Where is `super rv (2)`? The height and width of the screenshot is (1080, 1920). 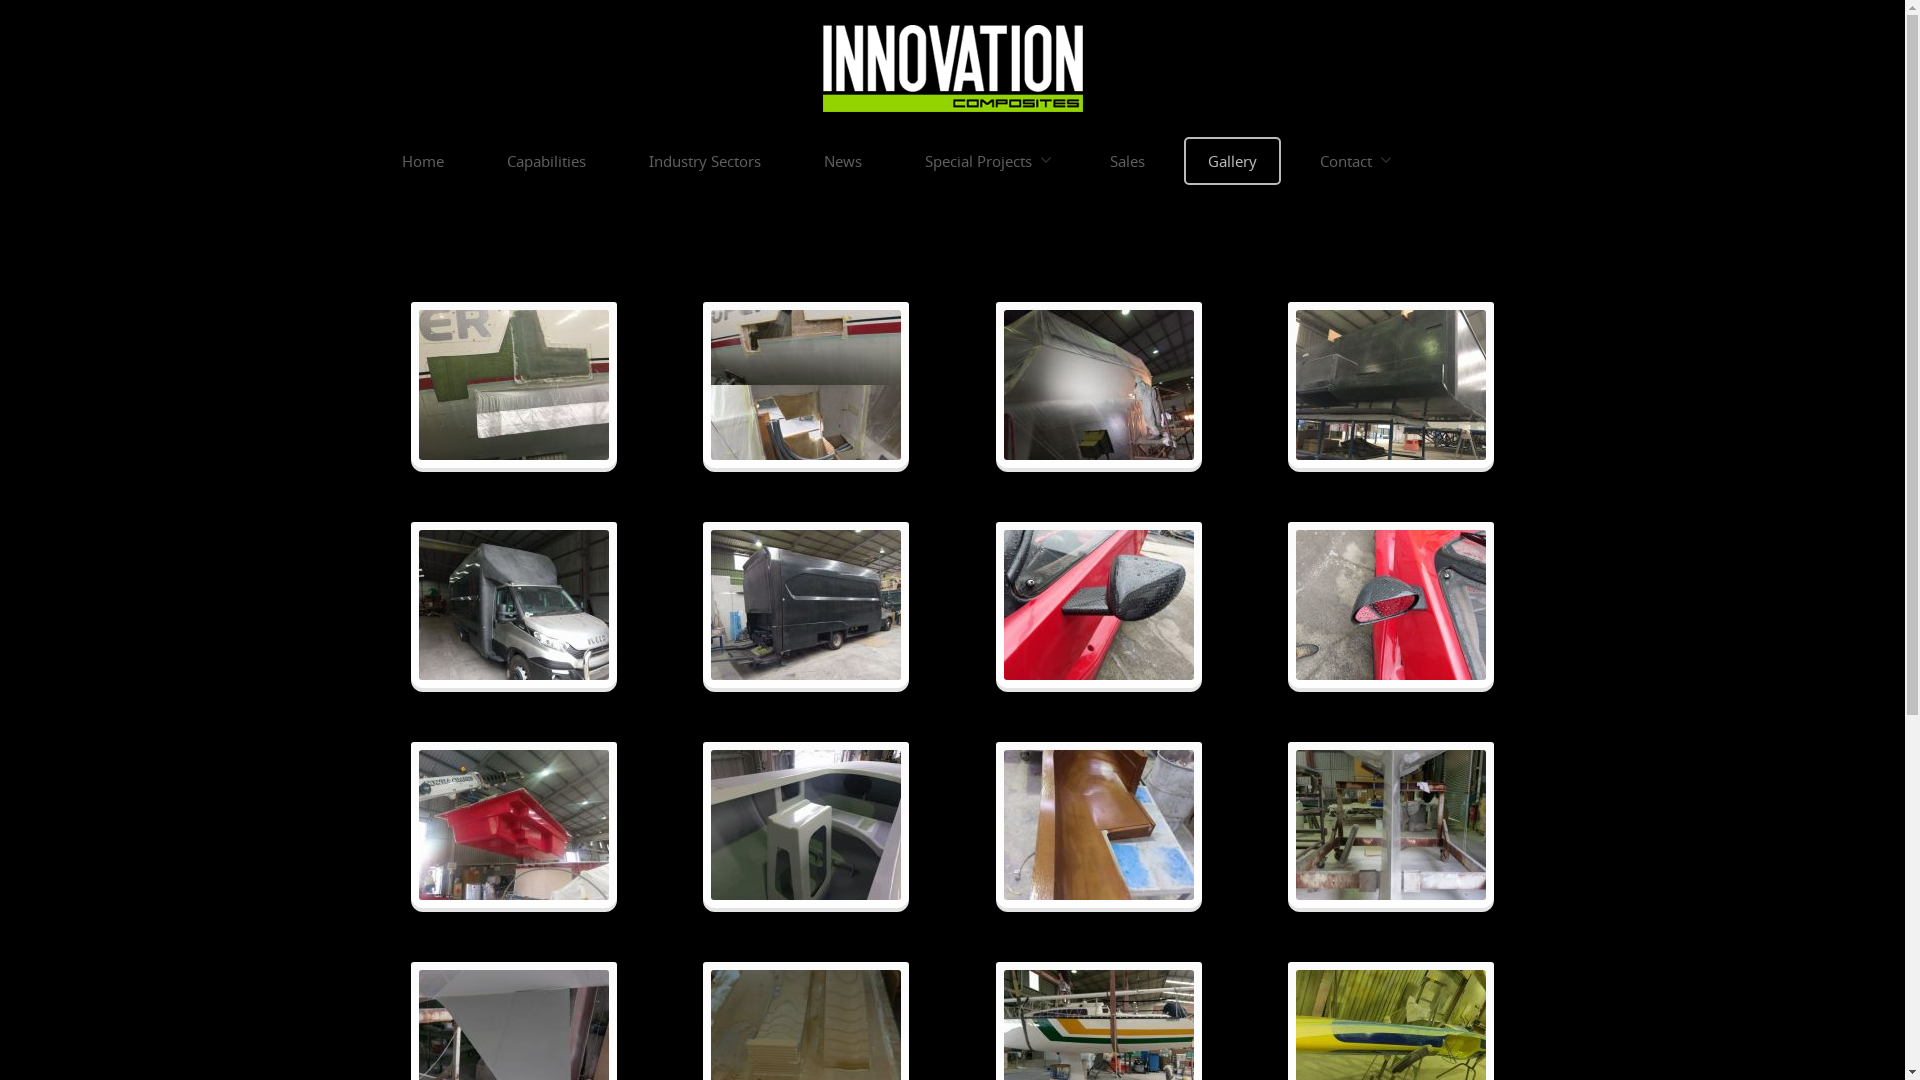 super rv (2) is located at coordinates (1391, 385).